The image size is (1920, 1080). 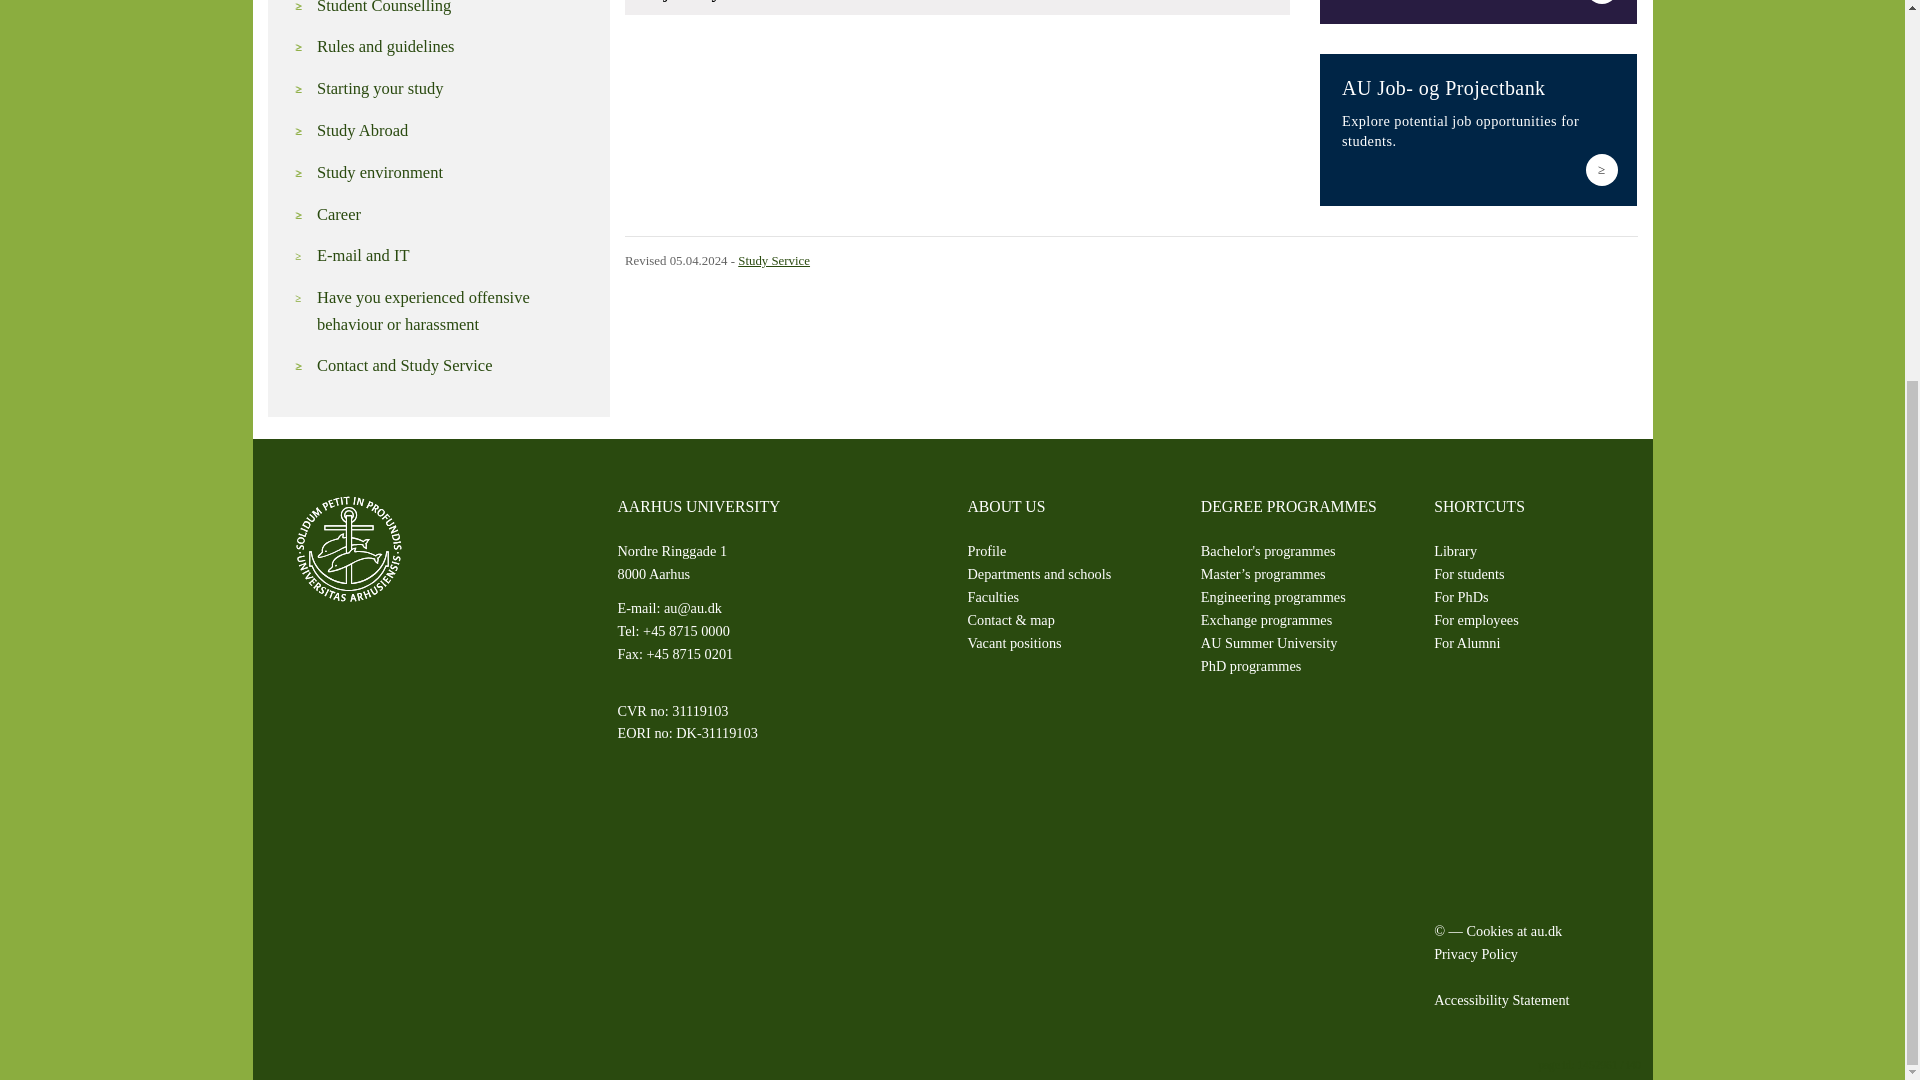 What do you see at coordinates (452, 256) in the screenshot?
I see `E-mail and IT` at bounding box center [452, 256].